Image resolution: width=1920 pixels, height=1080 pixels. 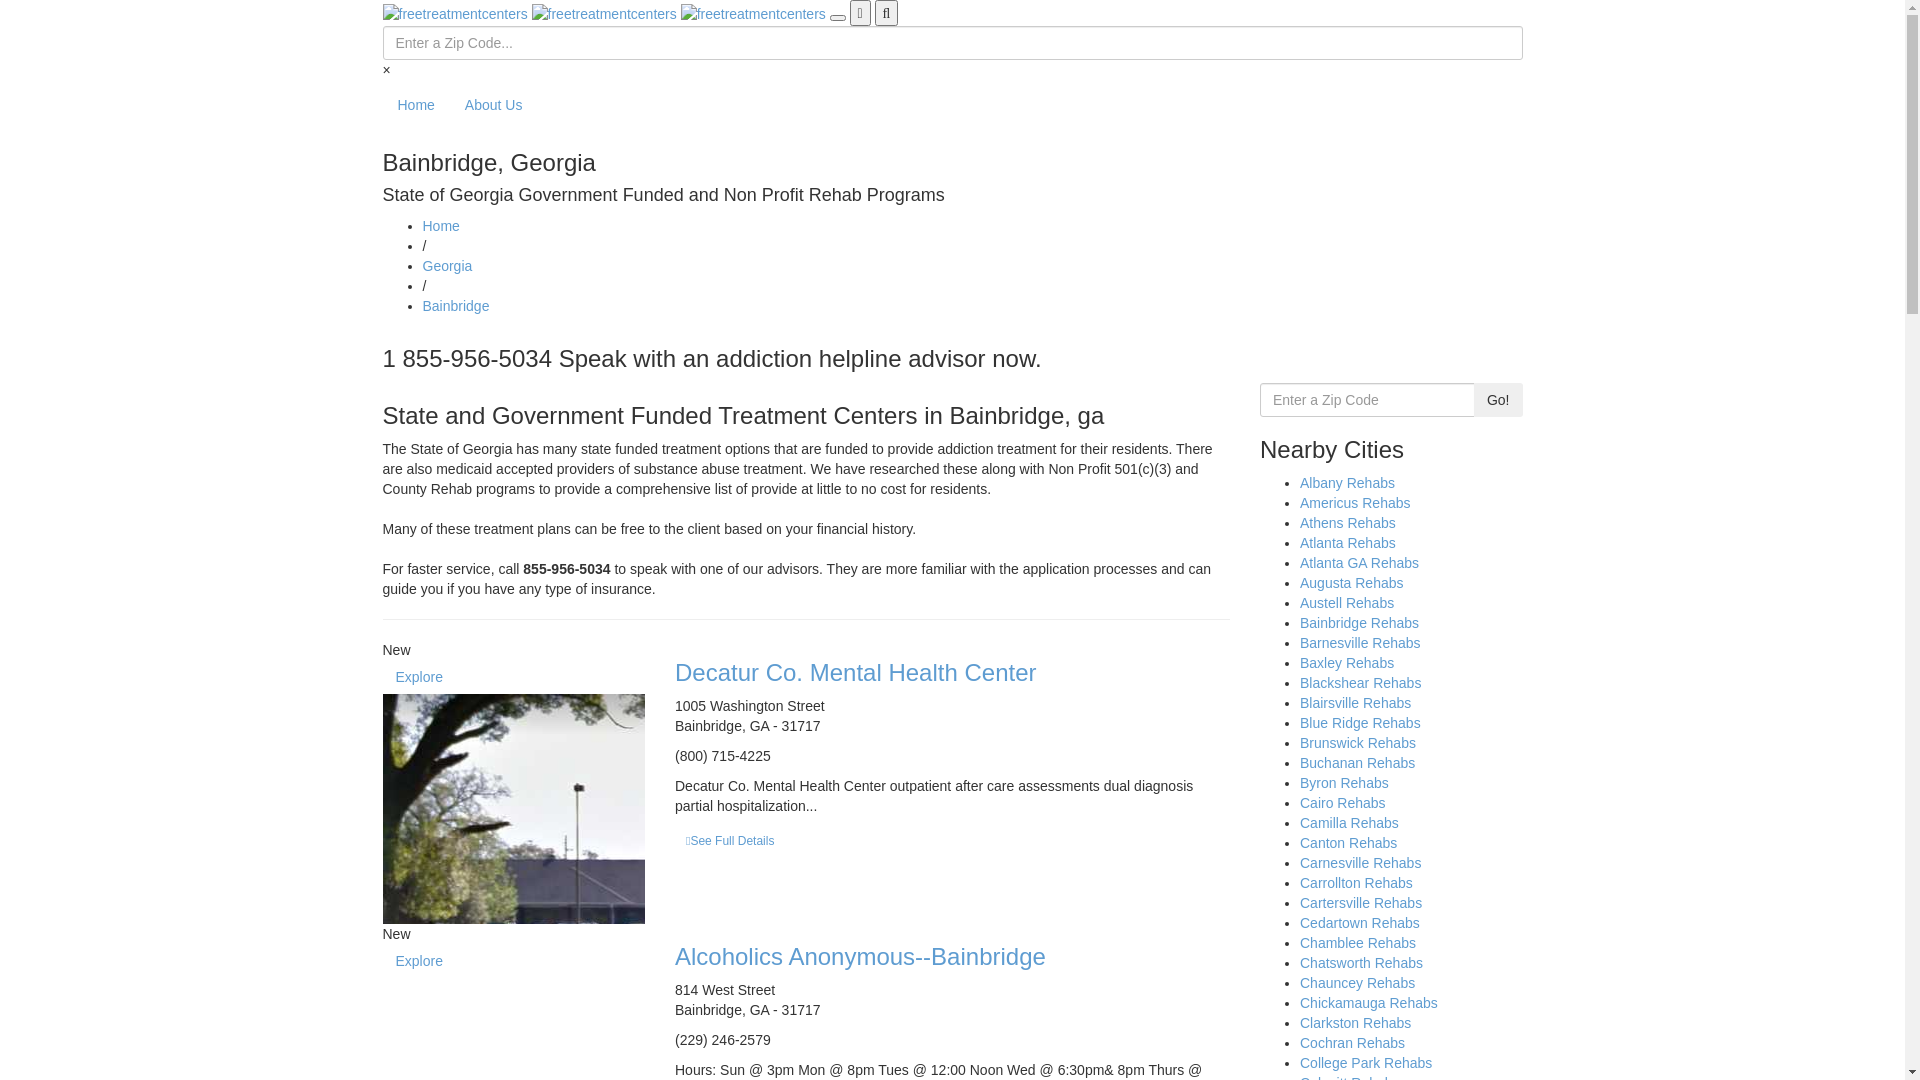 I want to click on Atlanta GA Rehabs, so click(x=1360, y=563).